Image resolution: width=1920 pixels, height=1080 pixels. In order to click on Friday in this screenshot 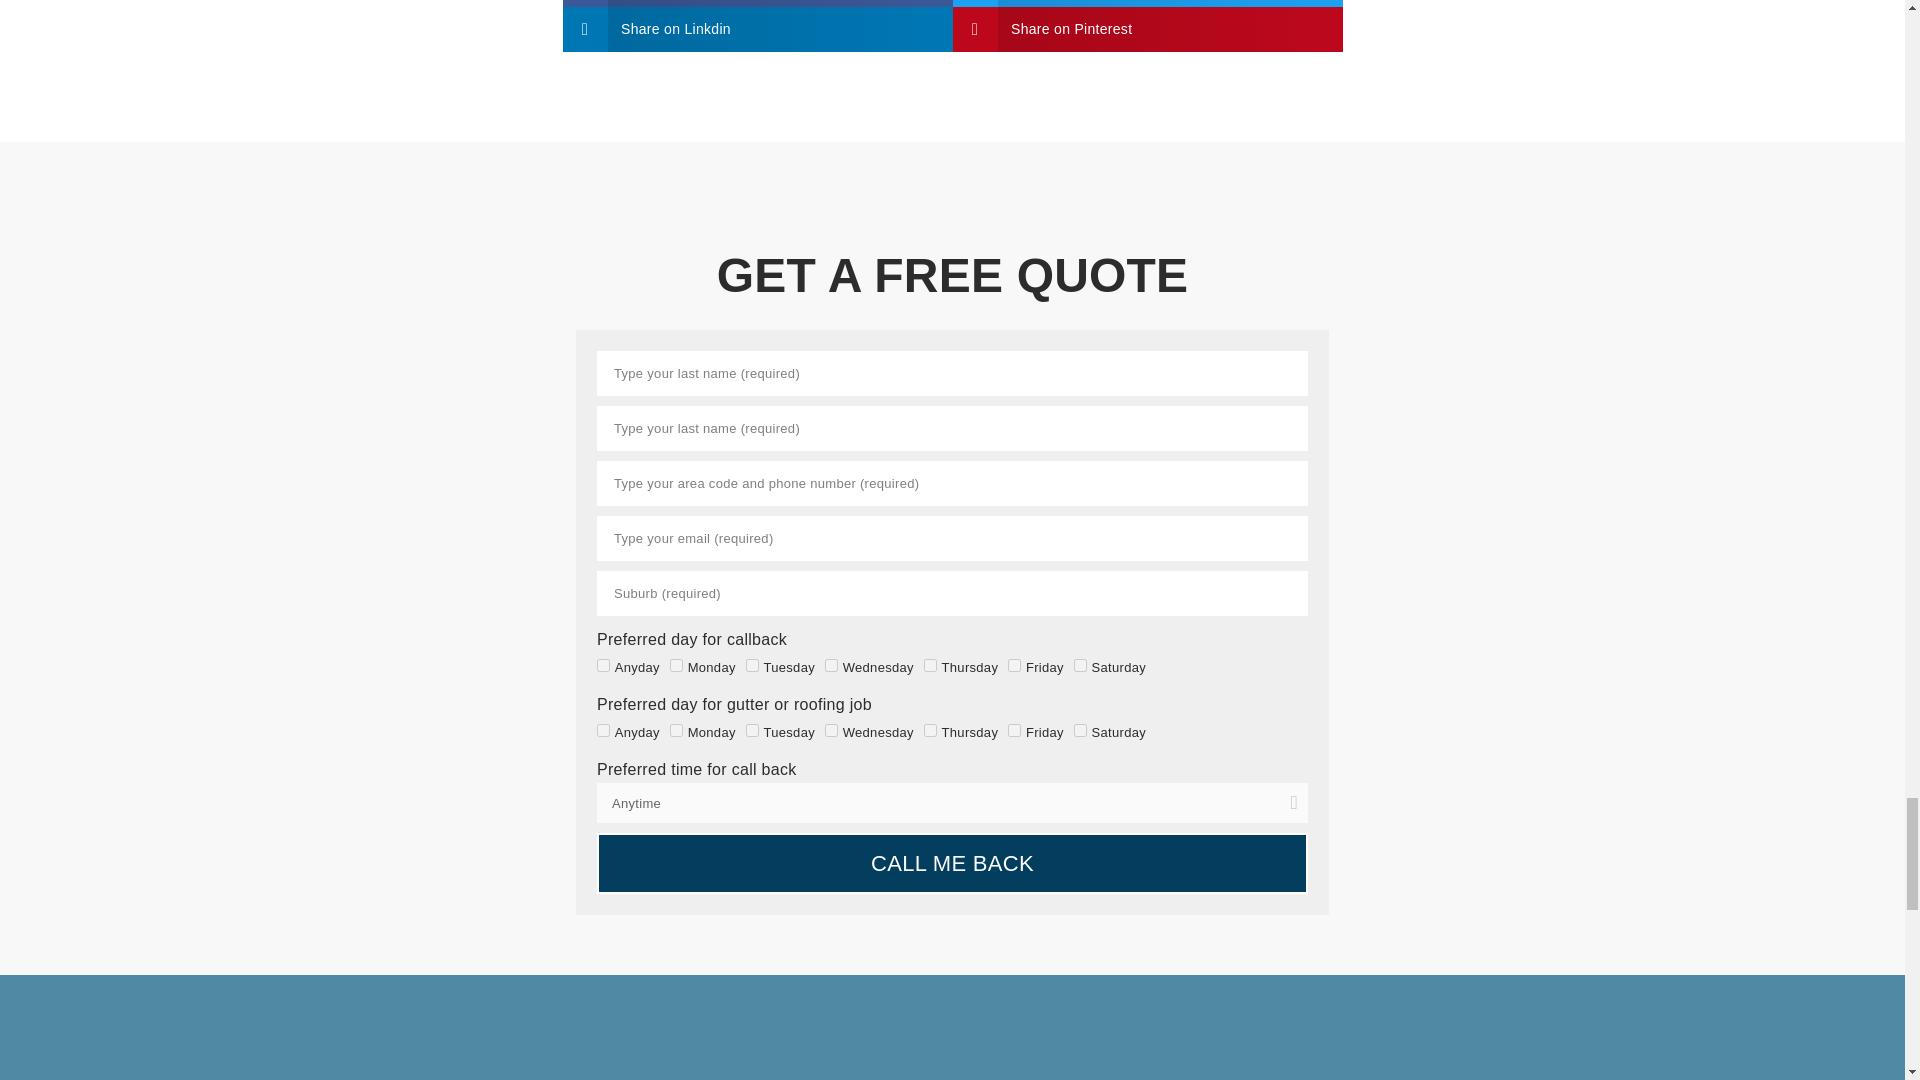, I will do `click(1014, 730)`.